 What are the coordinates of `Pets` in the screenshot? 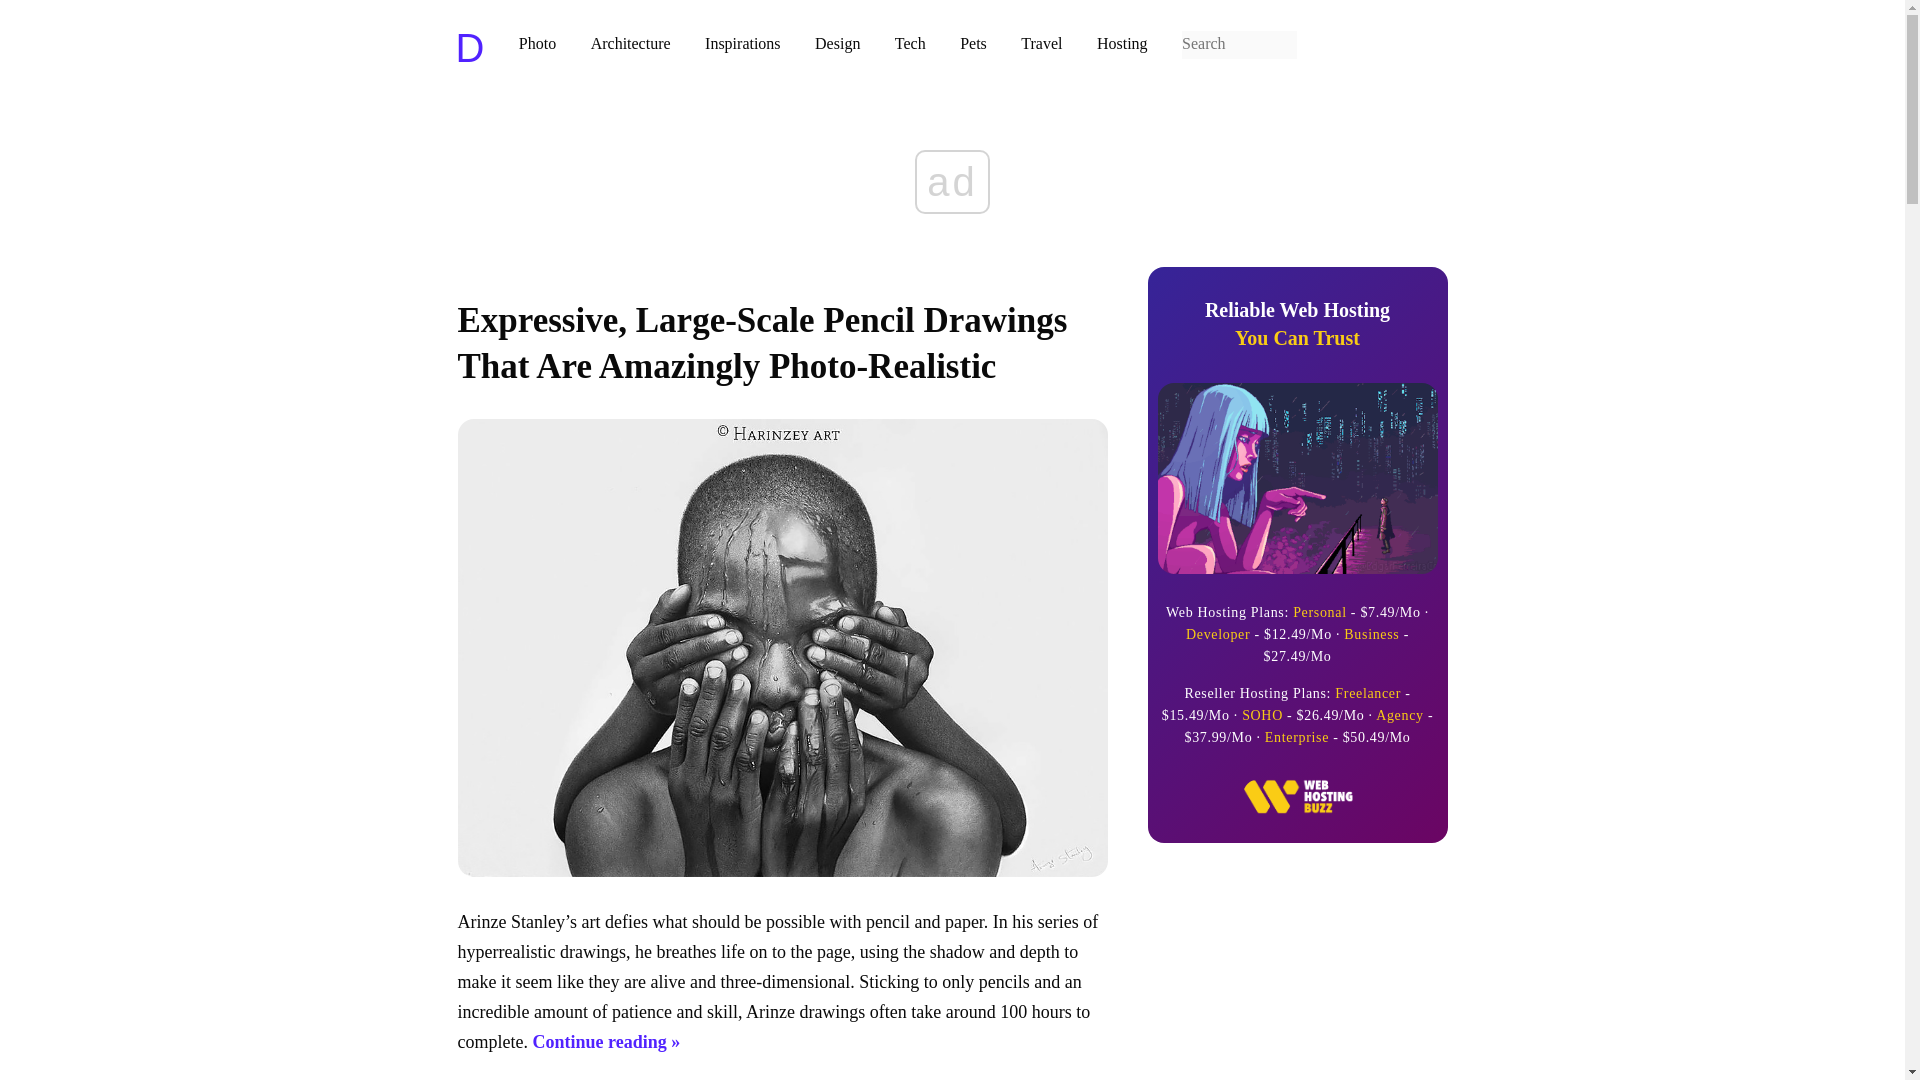 It's located at (537, 42).